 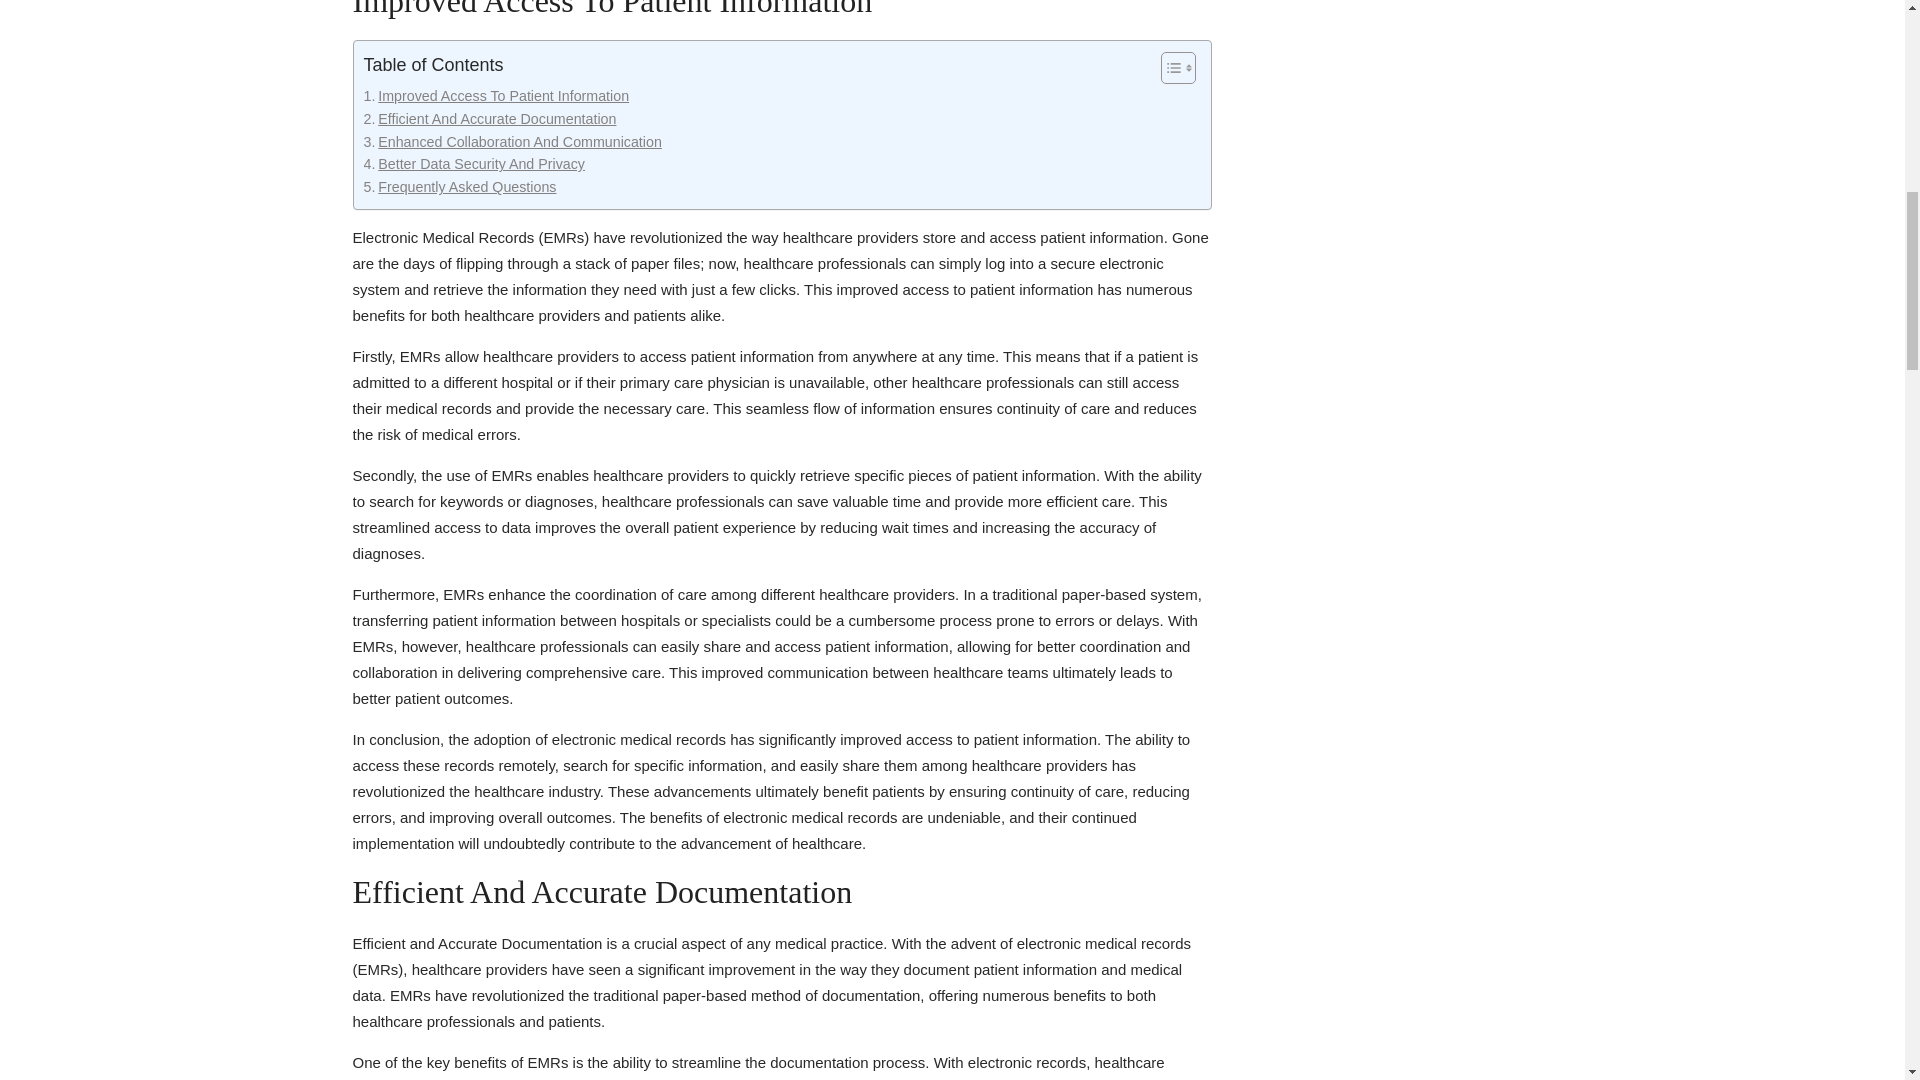 What do you see at coordinates (474, 164) in the screenshot?
I see `Better Data Security And Privacy` at bounding box center [474, 164].